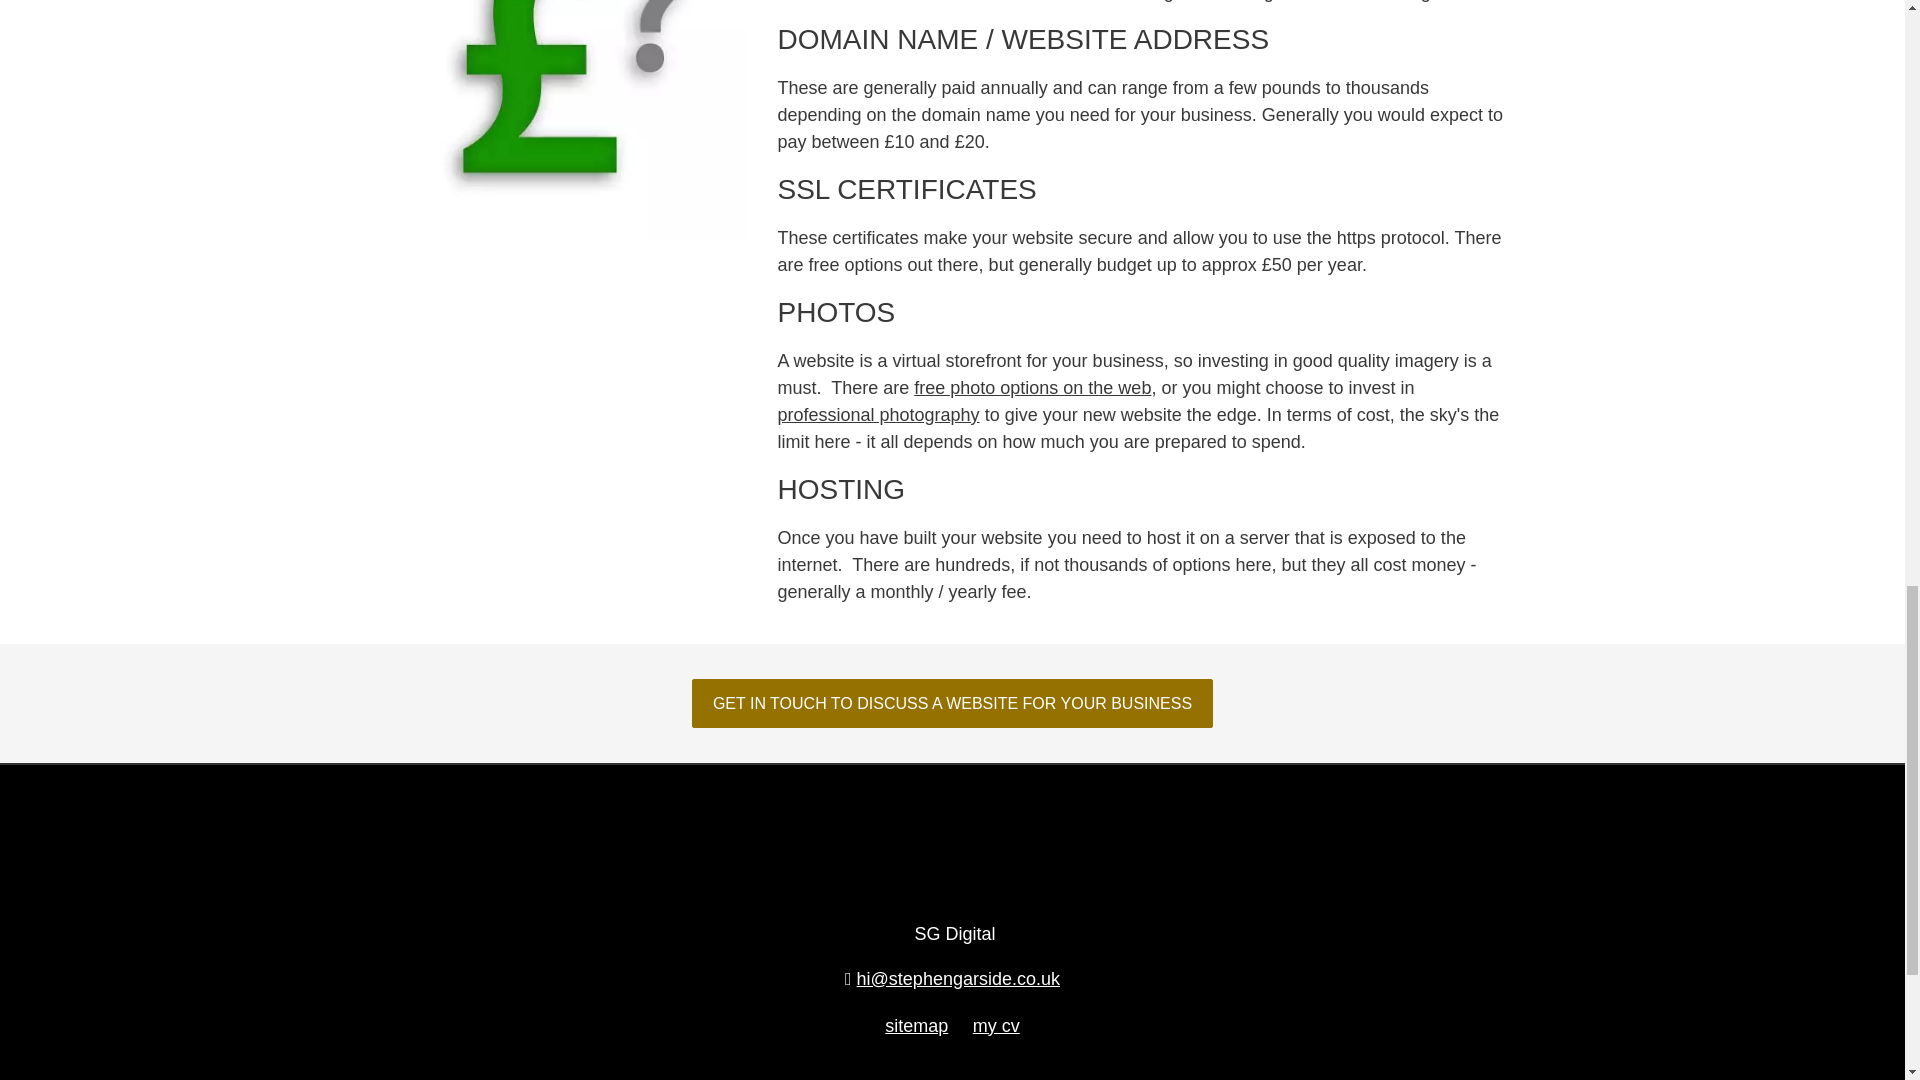 This screenshot has width=1920, height=1080. I want to click on free photo options on the web, so click(1032, 388).